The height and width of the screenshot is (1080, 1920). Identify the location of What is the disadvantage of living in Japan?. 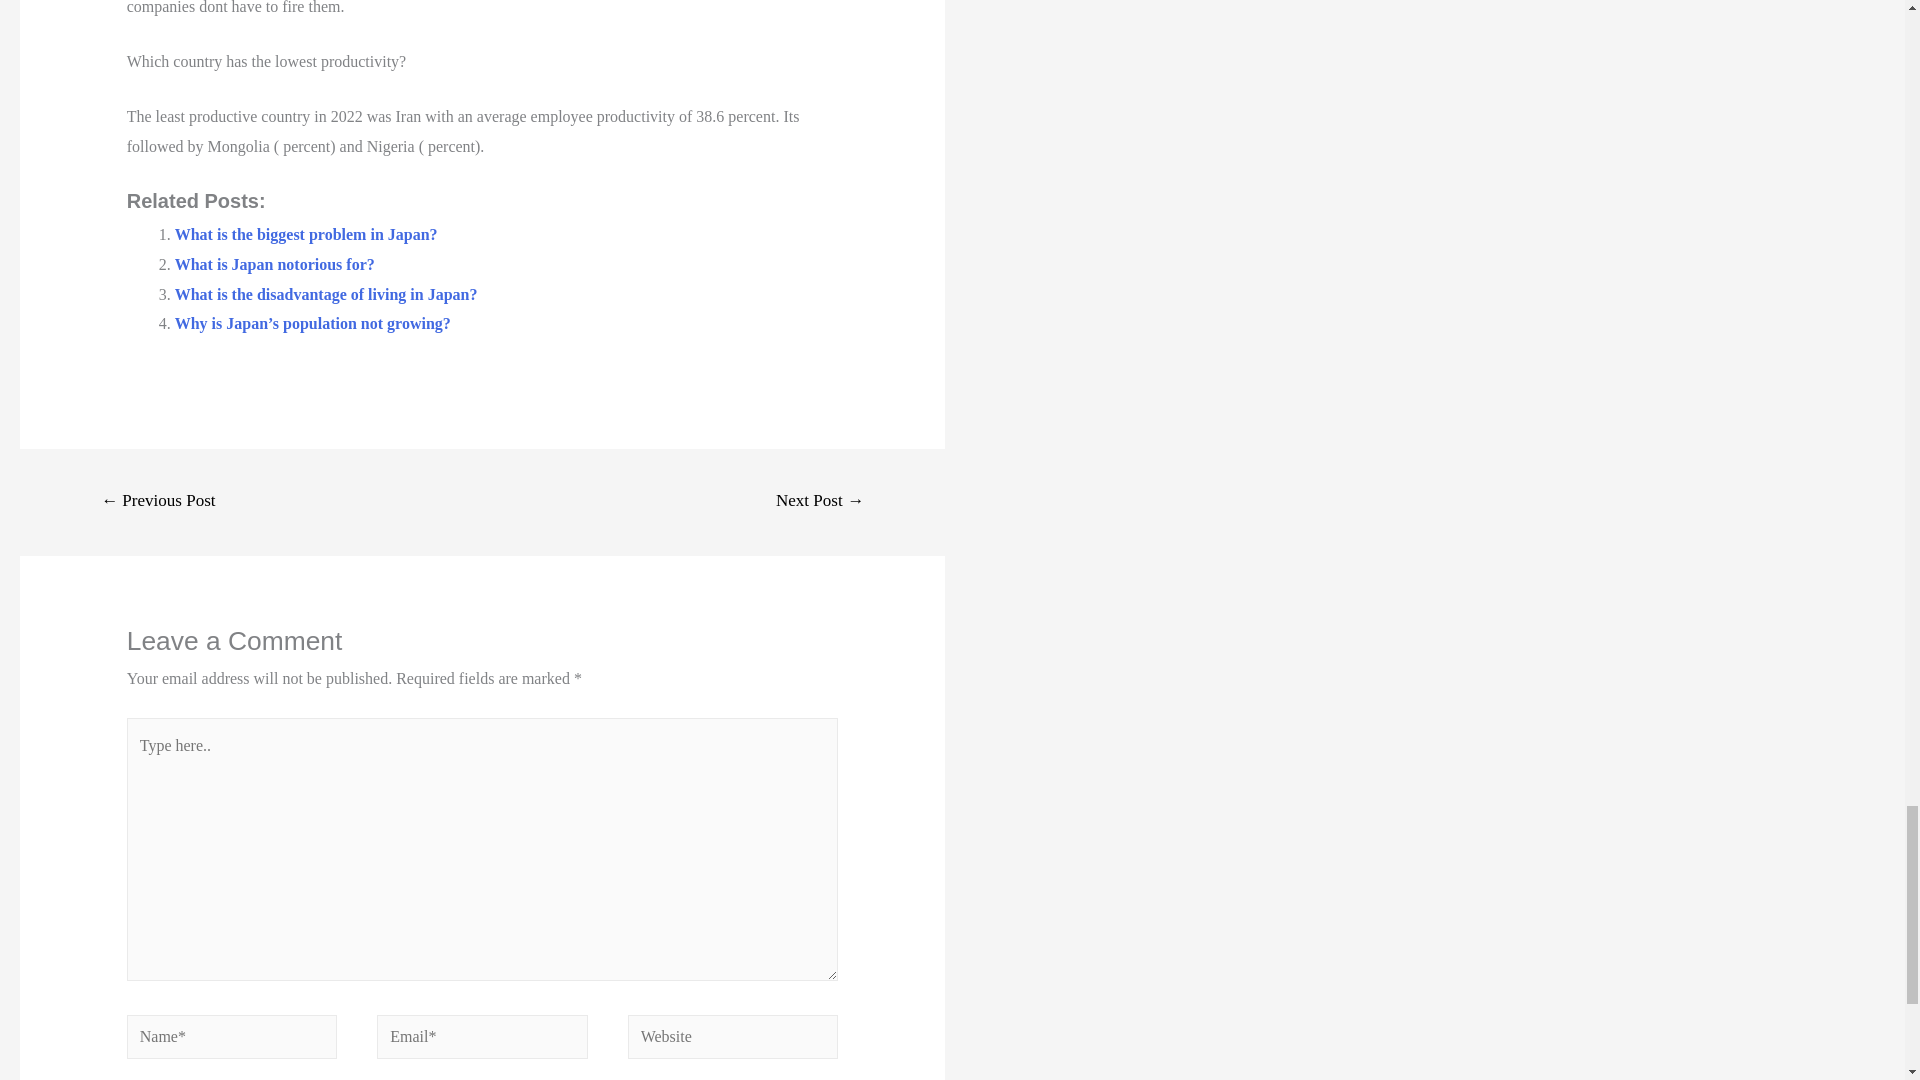
(326, 294).